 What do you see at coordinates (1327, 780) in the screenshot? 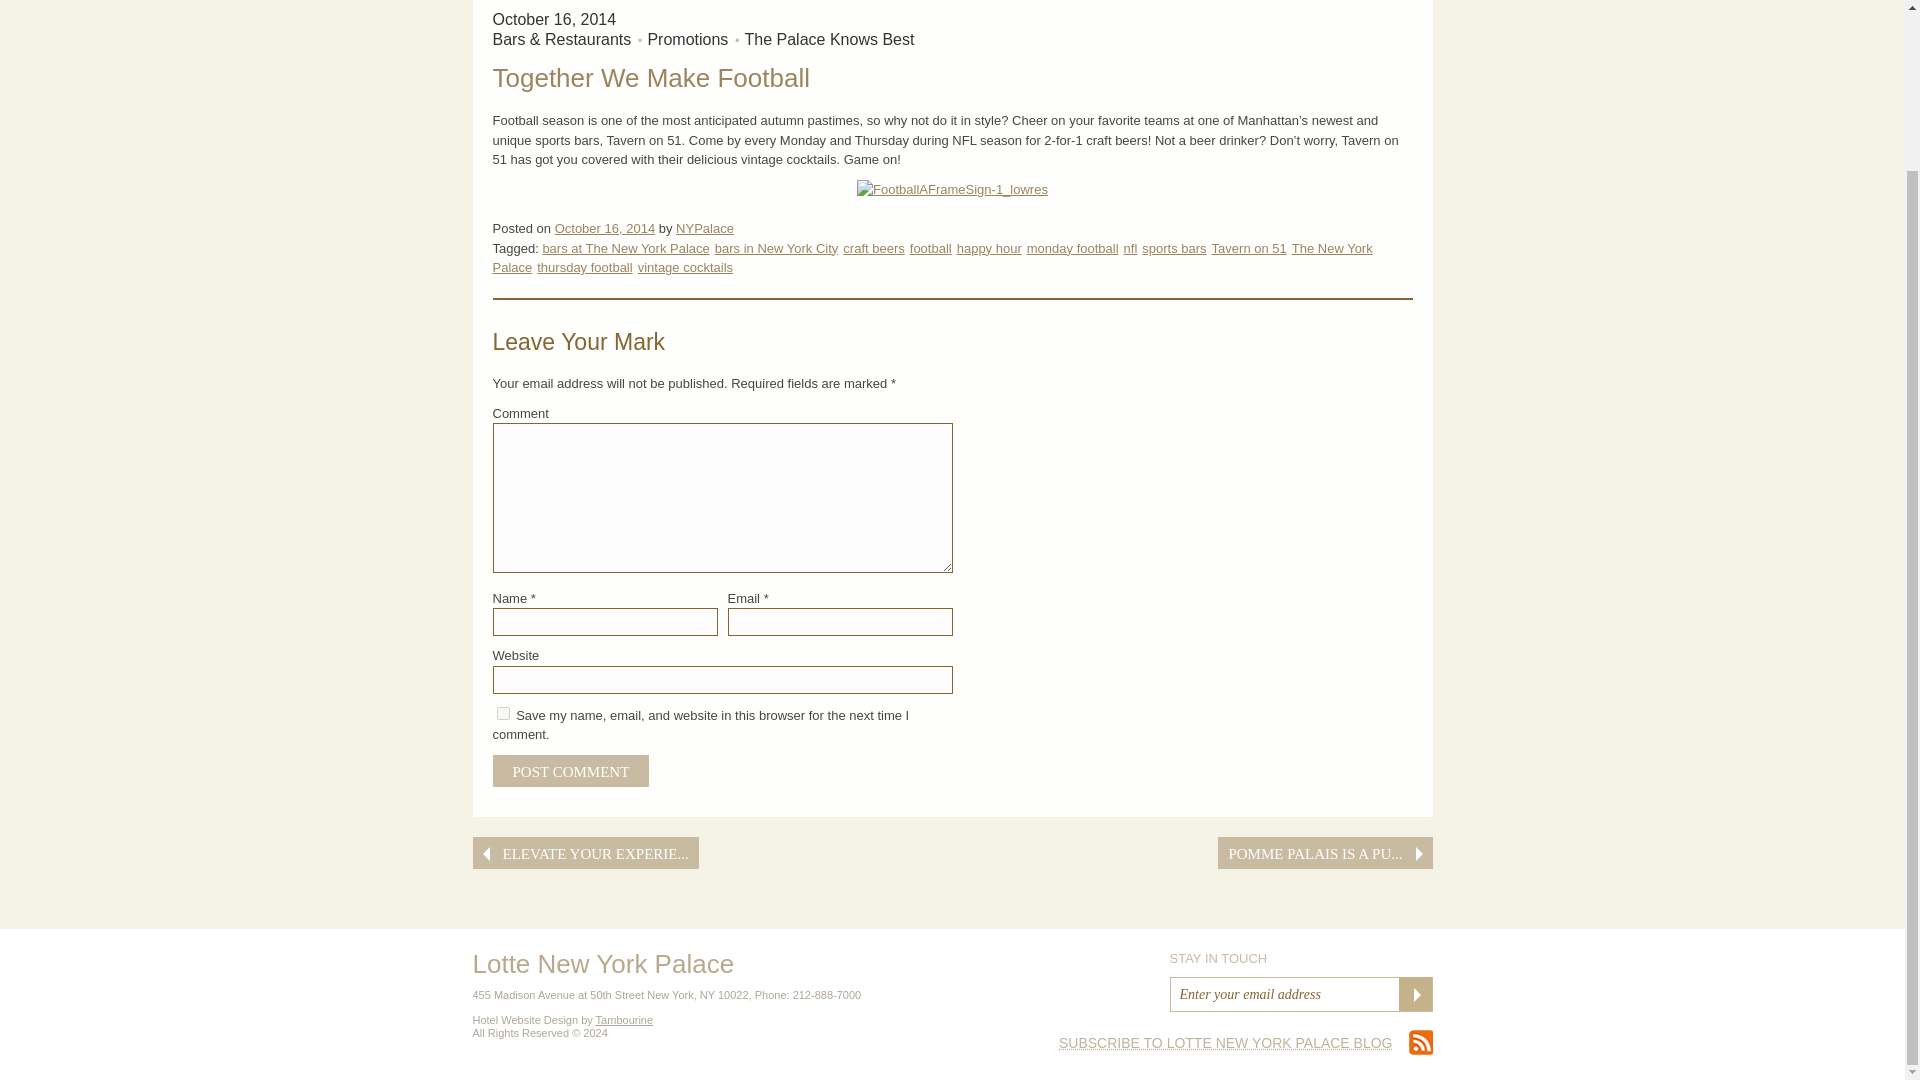
I see `Tweet` at bounding box center [1327, 780].